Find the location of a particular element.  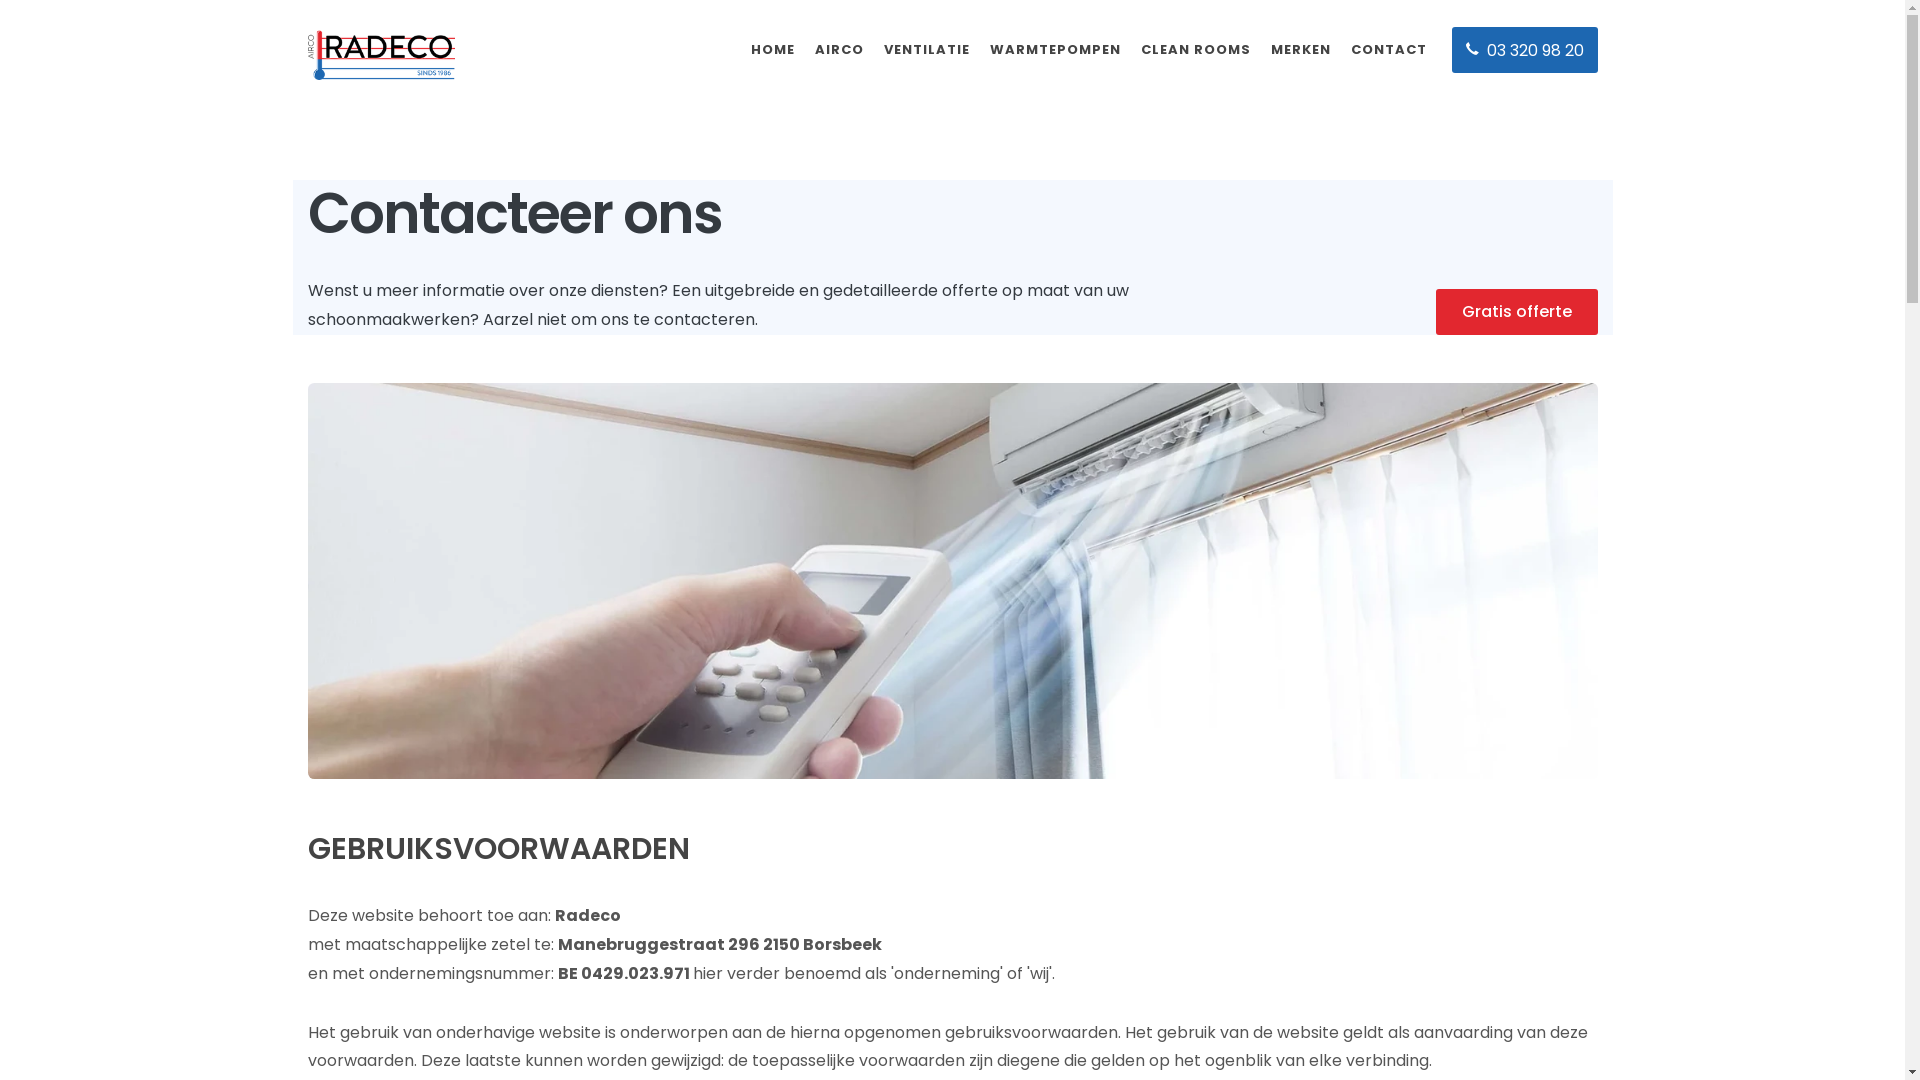

CONTACT is located at coordinates (1388, 50).